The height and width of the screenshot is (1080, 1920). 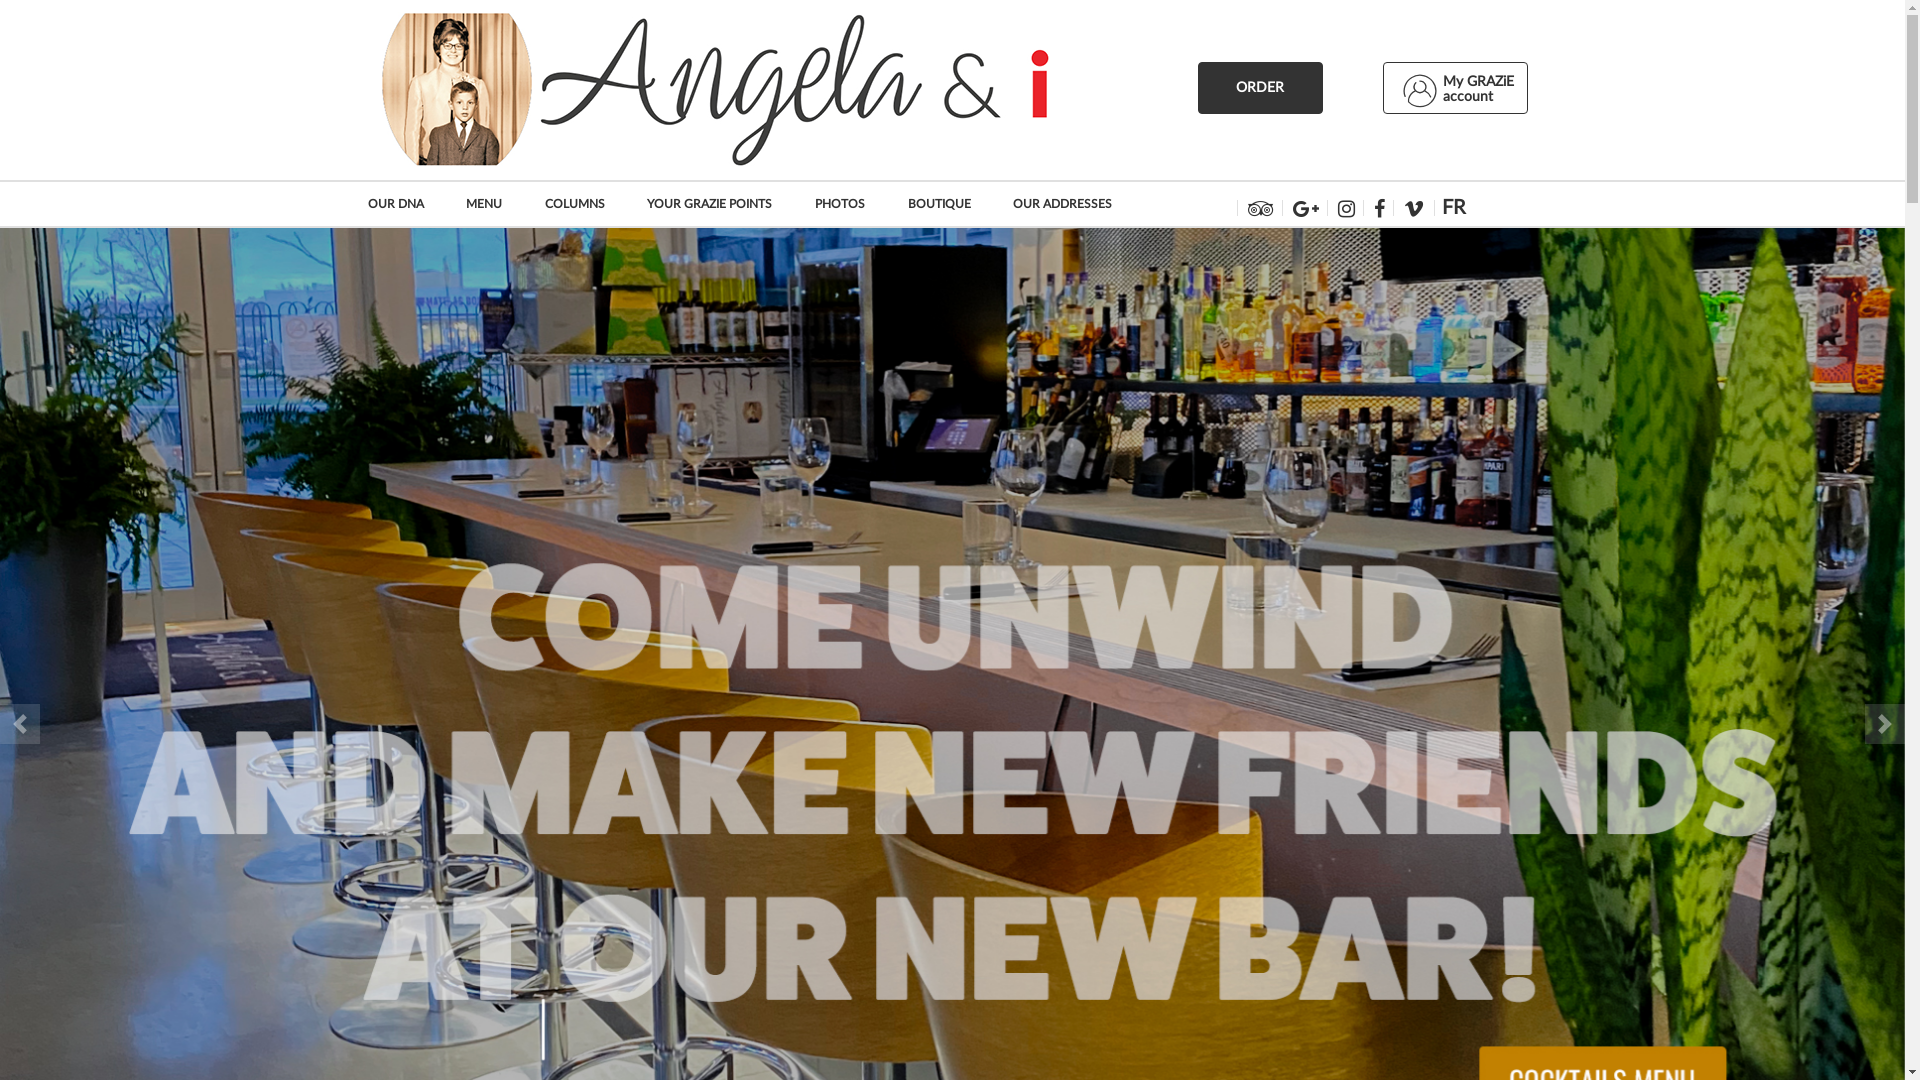 I want to click on MENU, so click(x=494, y=204).